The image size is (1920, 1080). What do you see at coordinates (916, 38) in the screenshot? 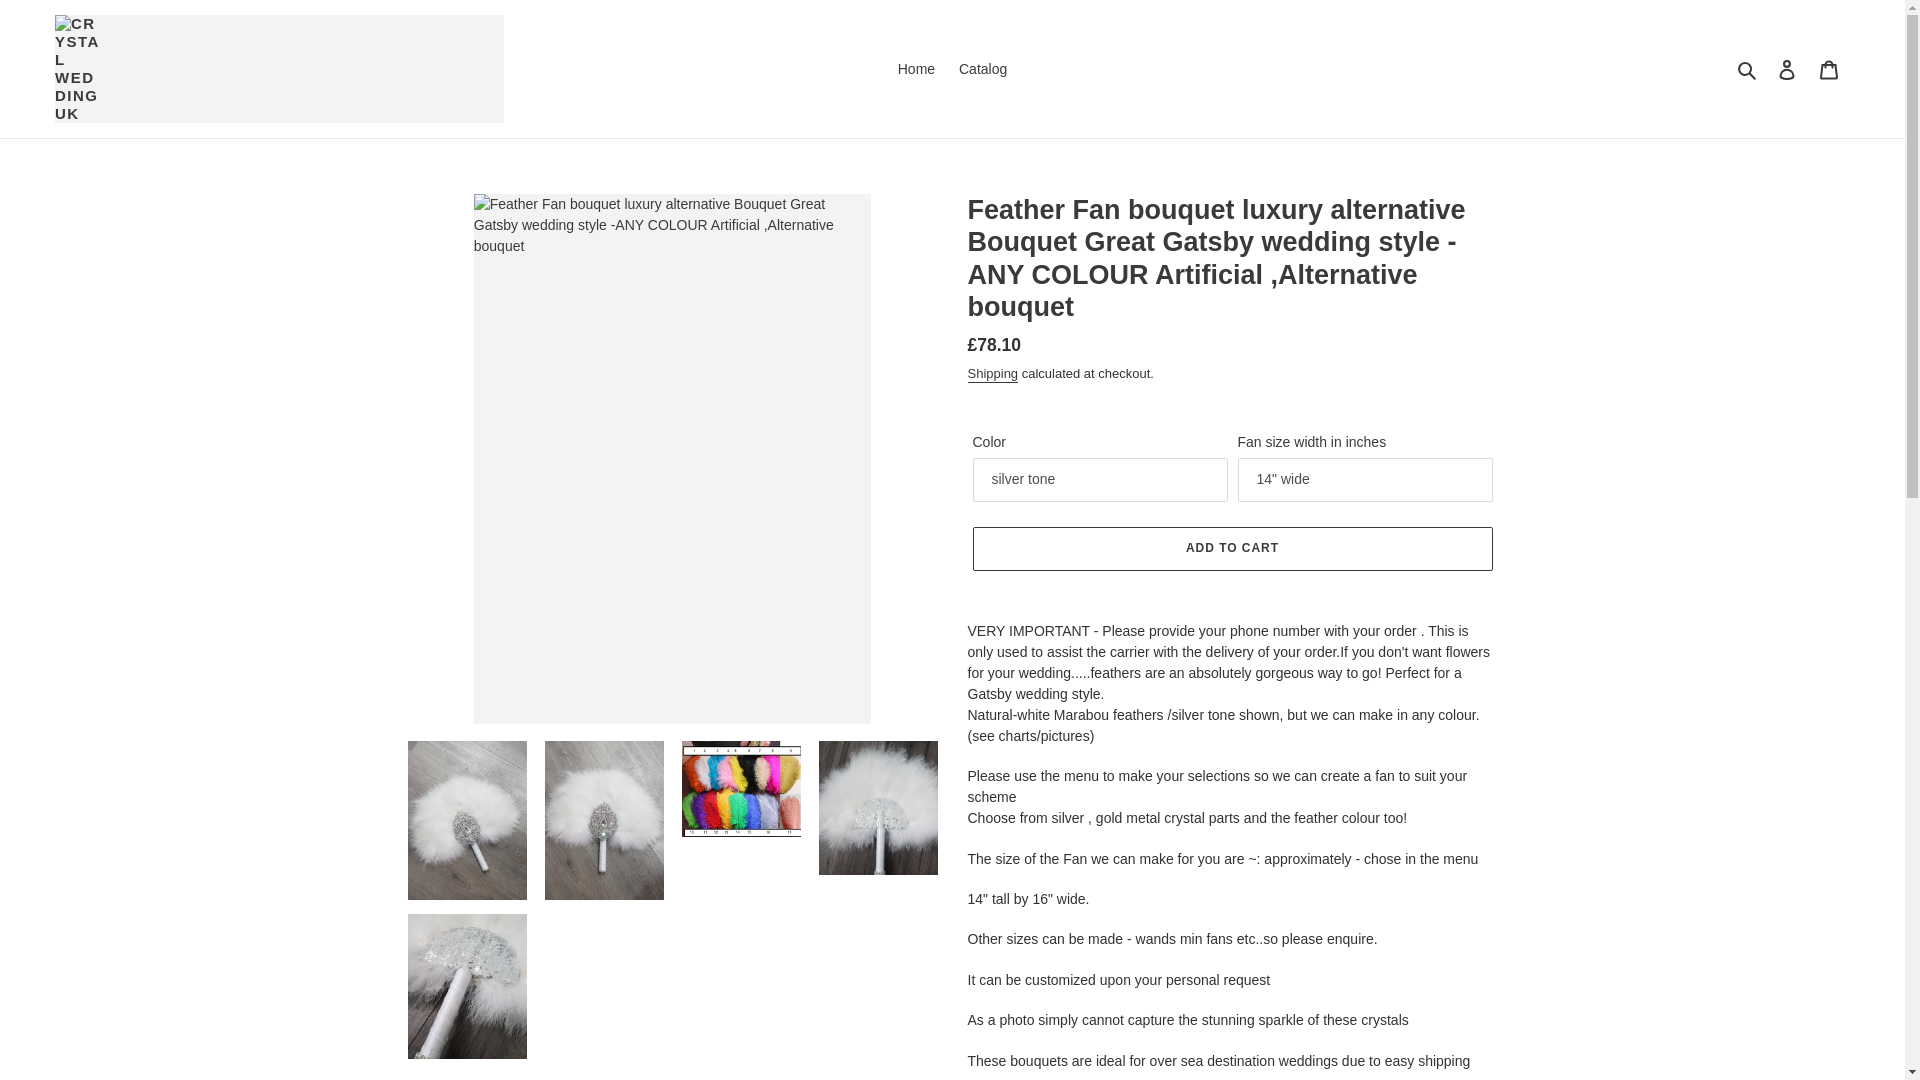
I see `Home` at bounding box center [916, 38].